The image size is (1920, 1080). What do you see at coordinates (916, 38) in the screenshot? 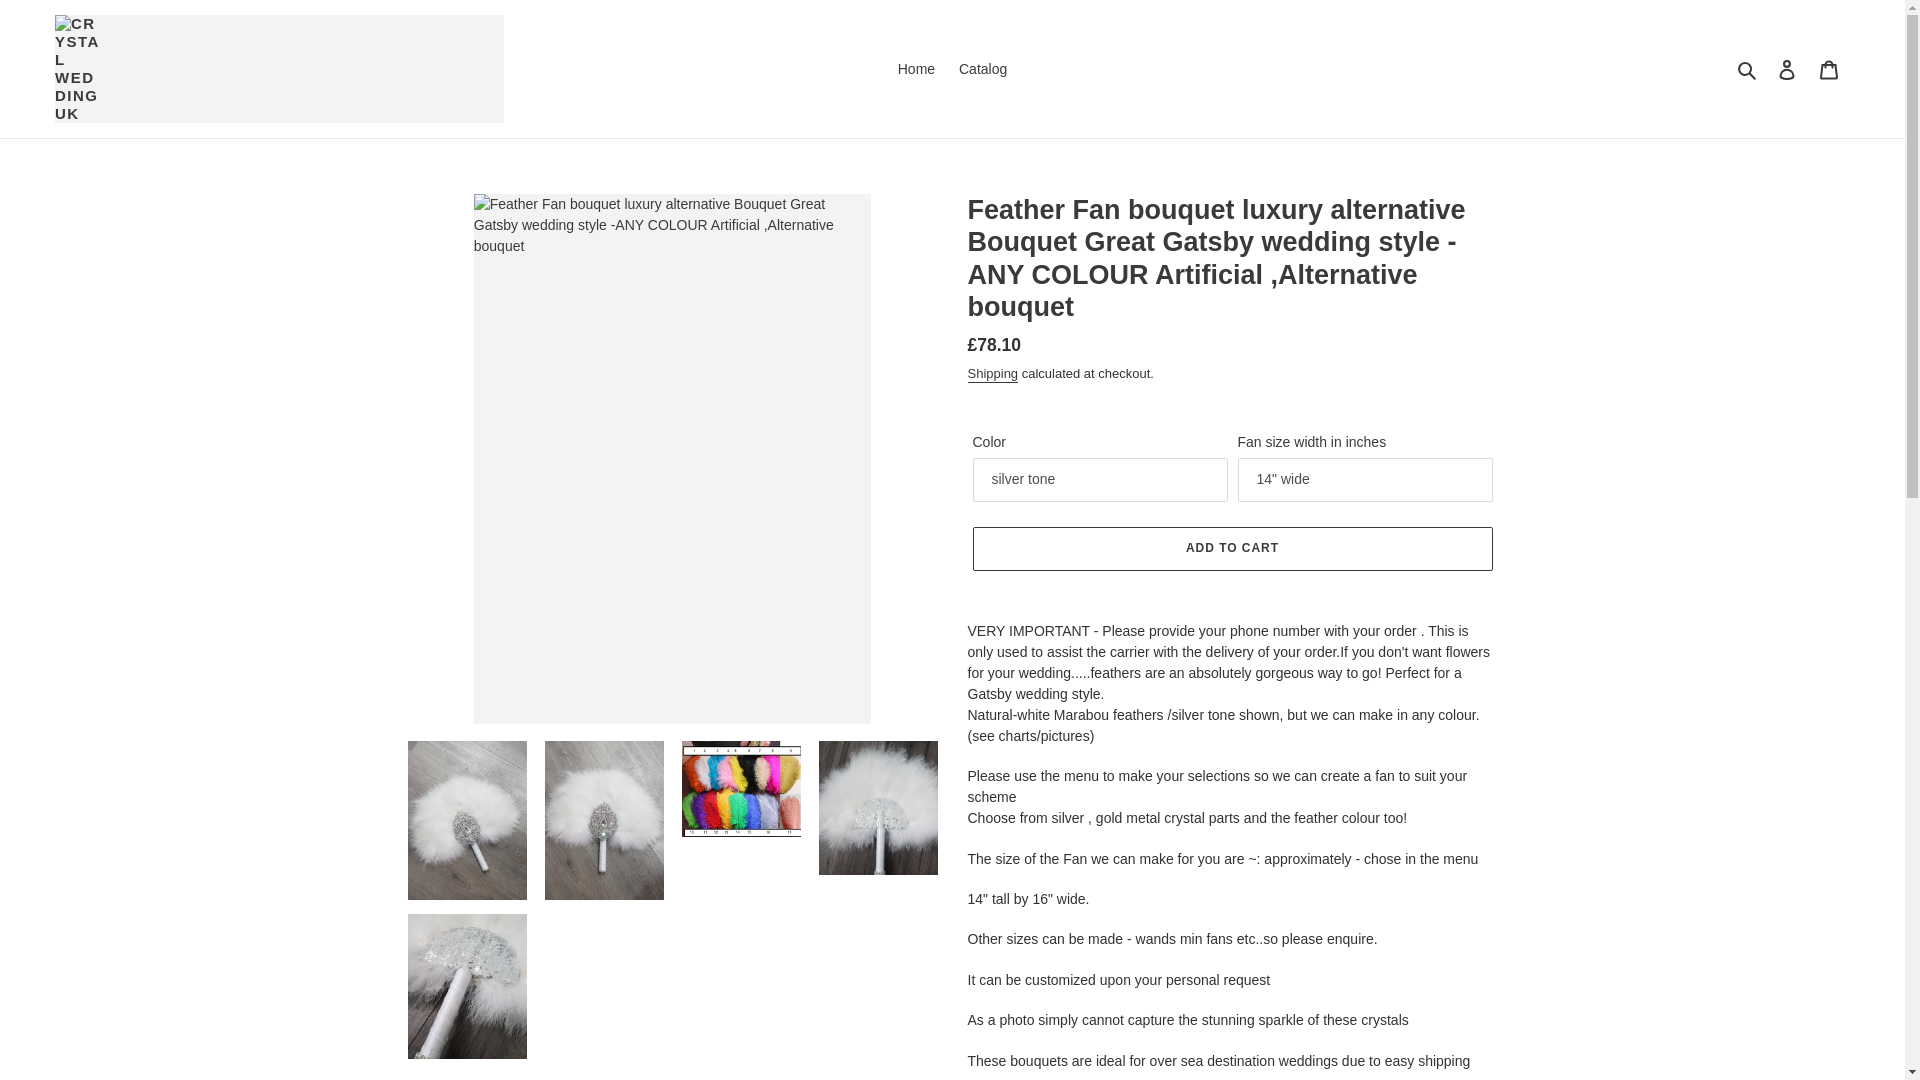
I see `Home` at bounding box center [916, 38].